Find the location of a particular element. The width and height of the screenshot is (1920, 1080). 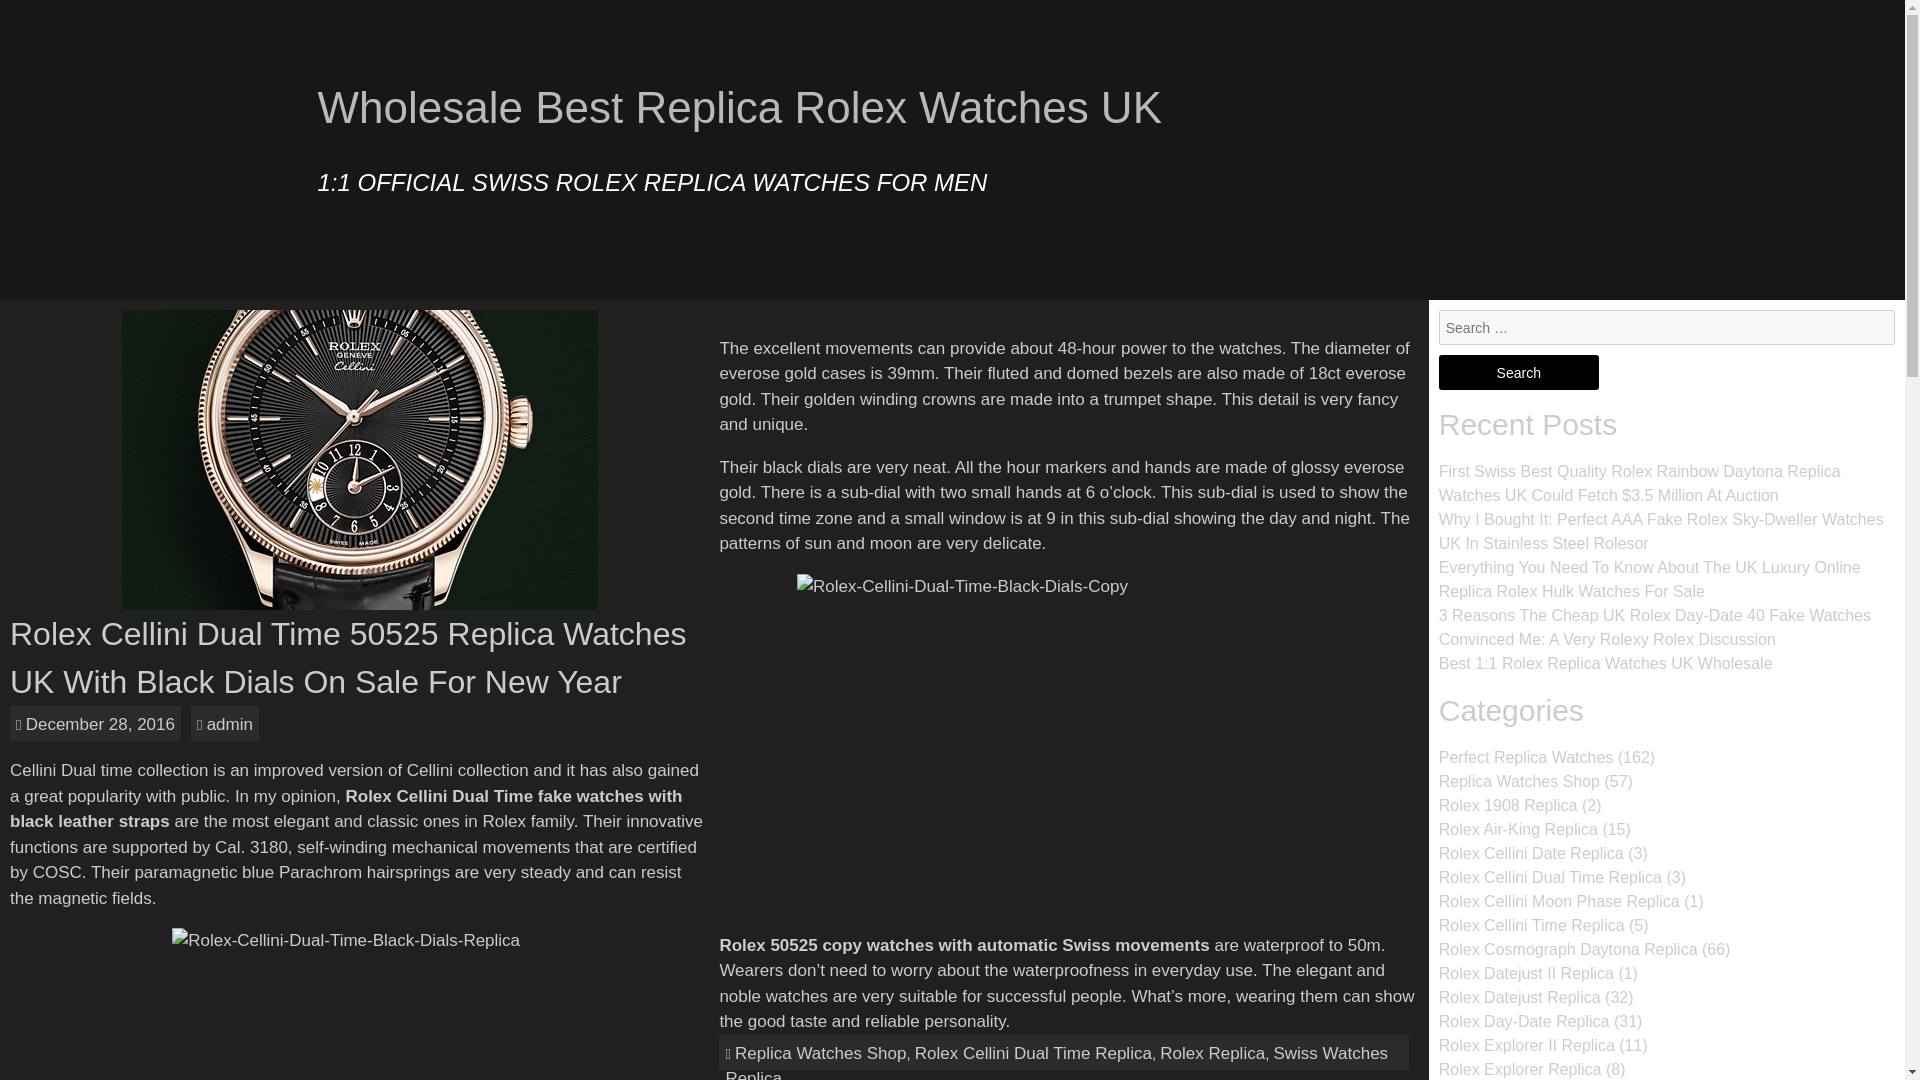

Rolex Cellini Dual Time Replica is located at coordinates (1550, 877).